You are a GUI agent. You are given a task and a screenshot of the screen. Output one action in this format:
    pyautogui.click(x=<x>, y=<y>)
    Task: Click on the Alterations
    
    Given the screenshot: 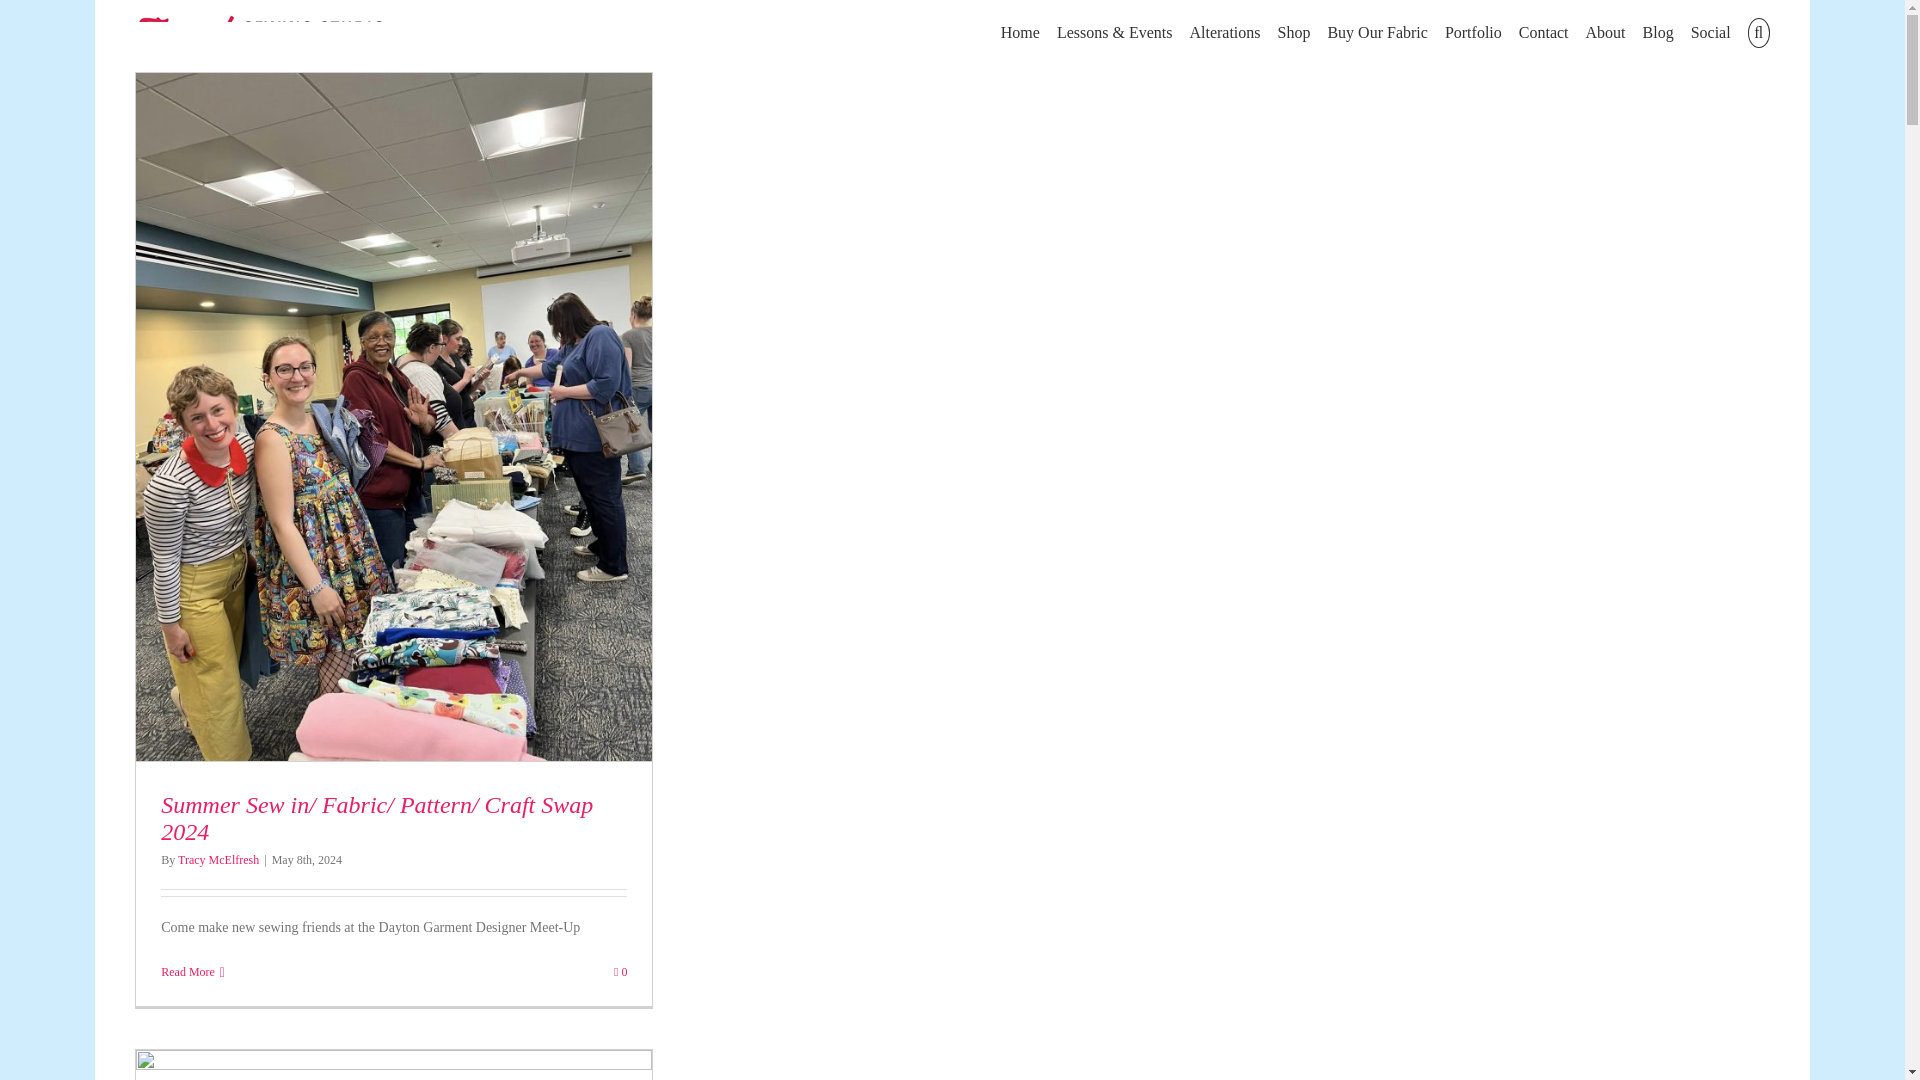 What is the action you would take?
    pyautogui.click(x=1224, y=31)
    